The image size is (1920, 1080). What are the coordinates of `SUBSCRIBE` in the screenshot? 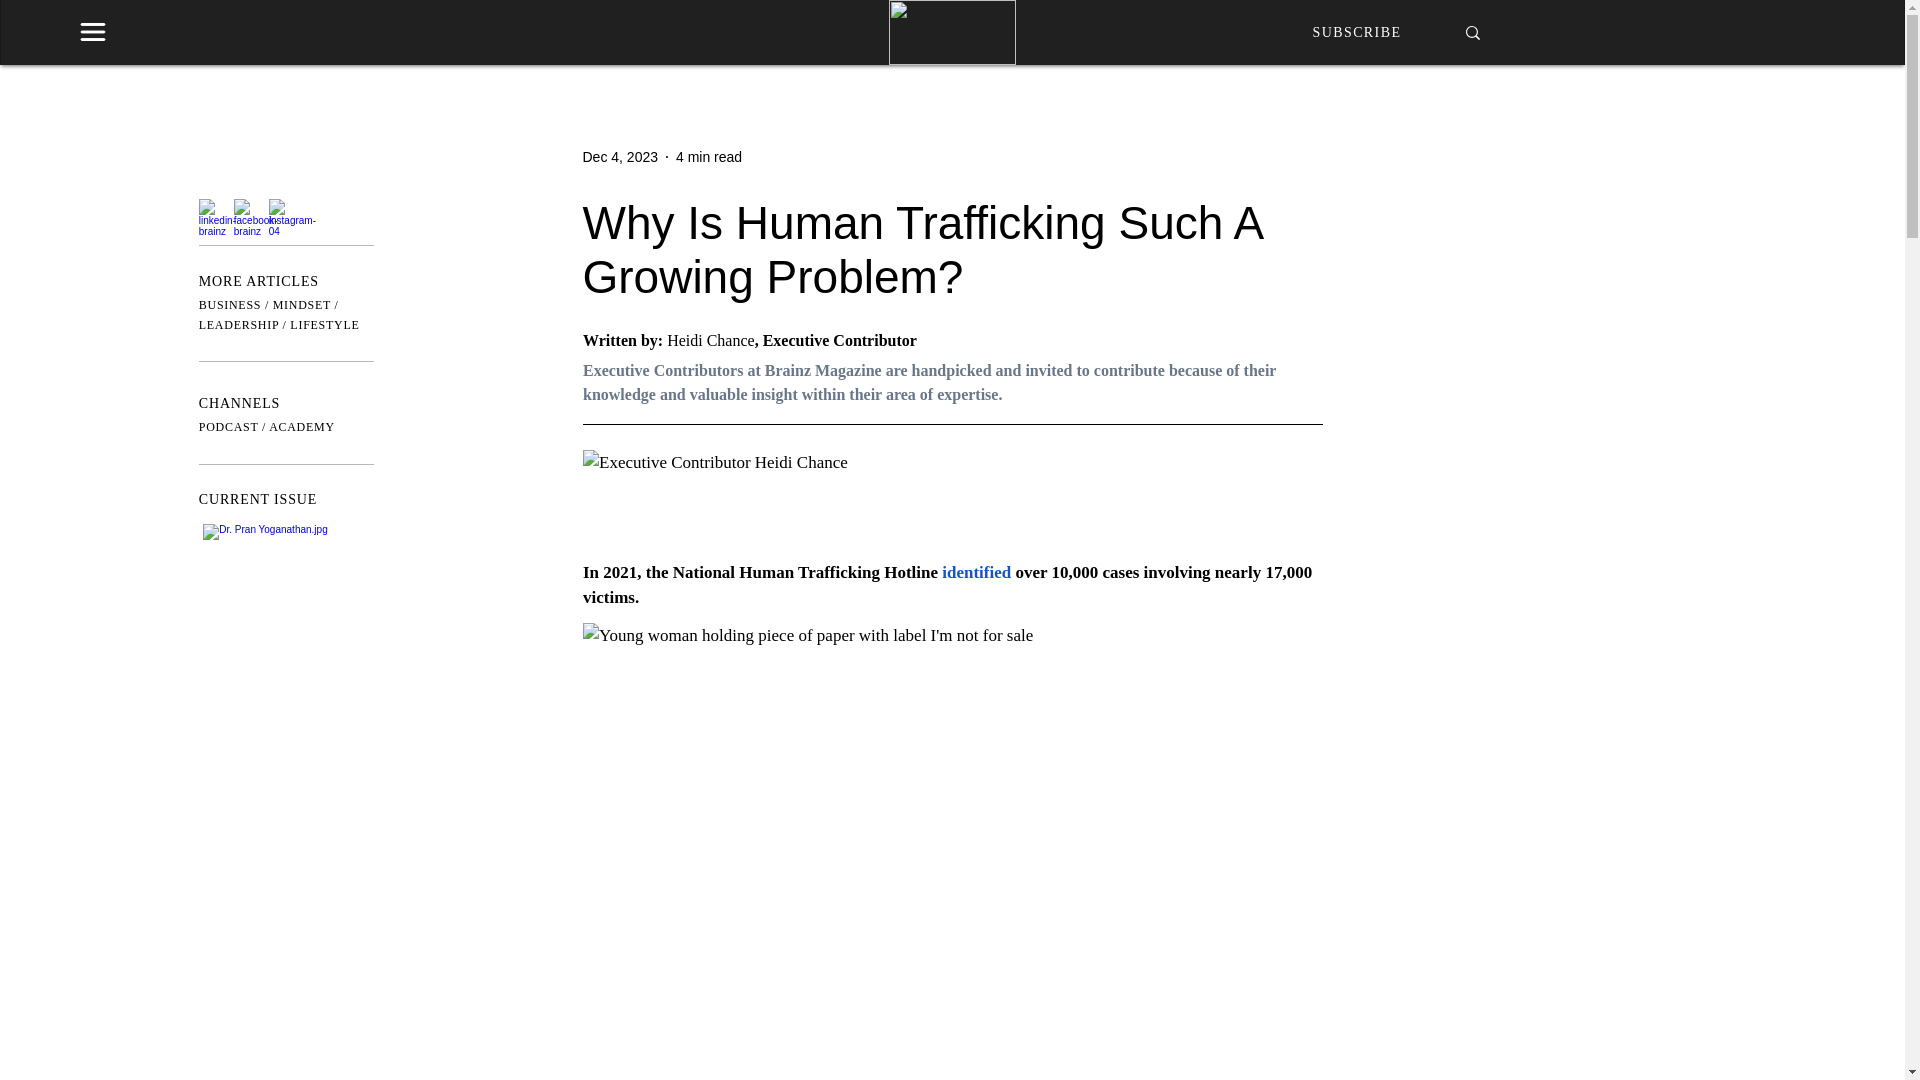 It's located at (1357, 30).